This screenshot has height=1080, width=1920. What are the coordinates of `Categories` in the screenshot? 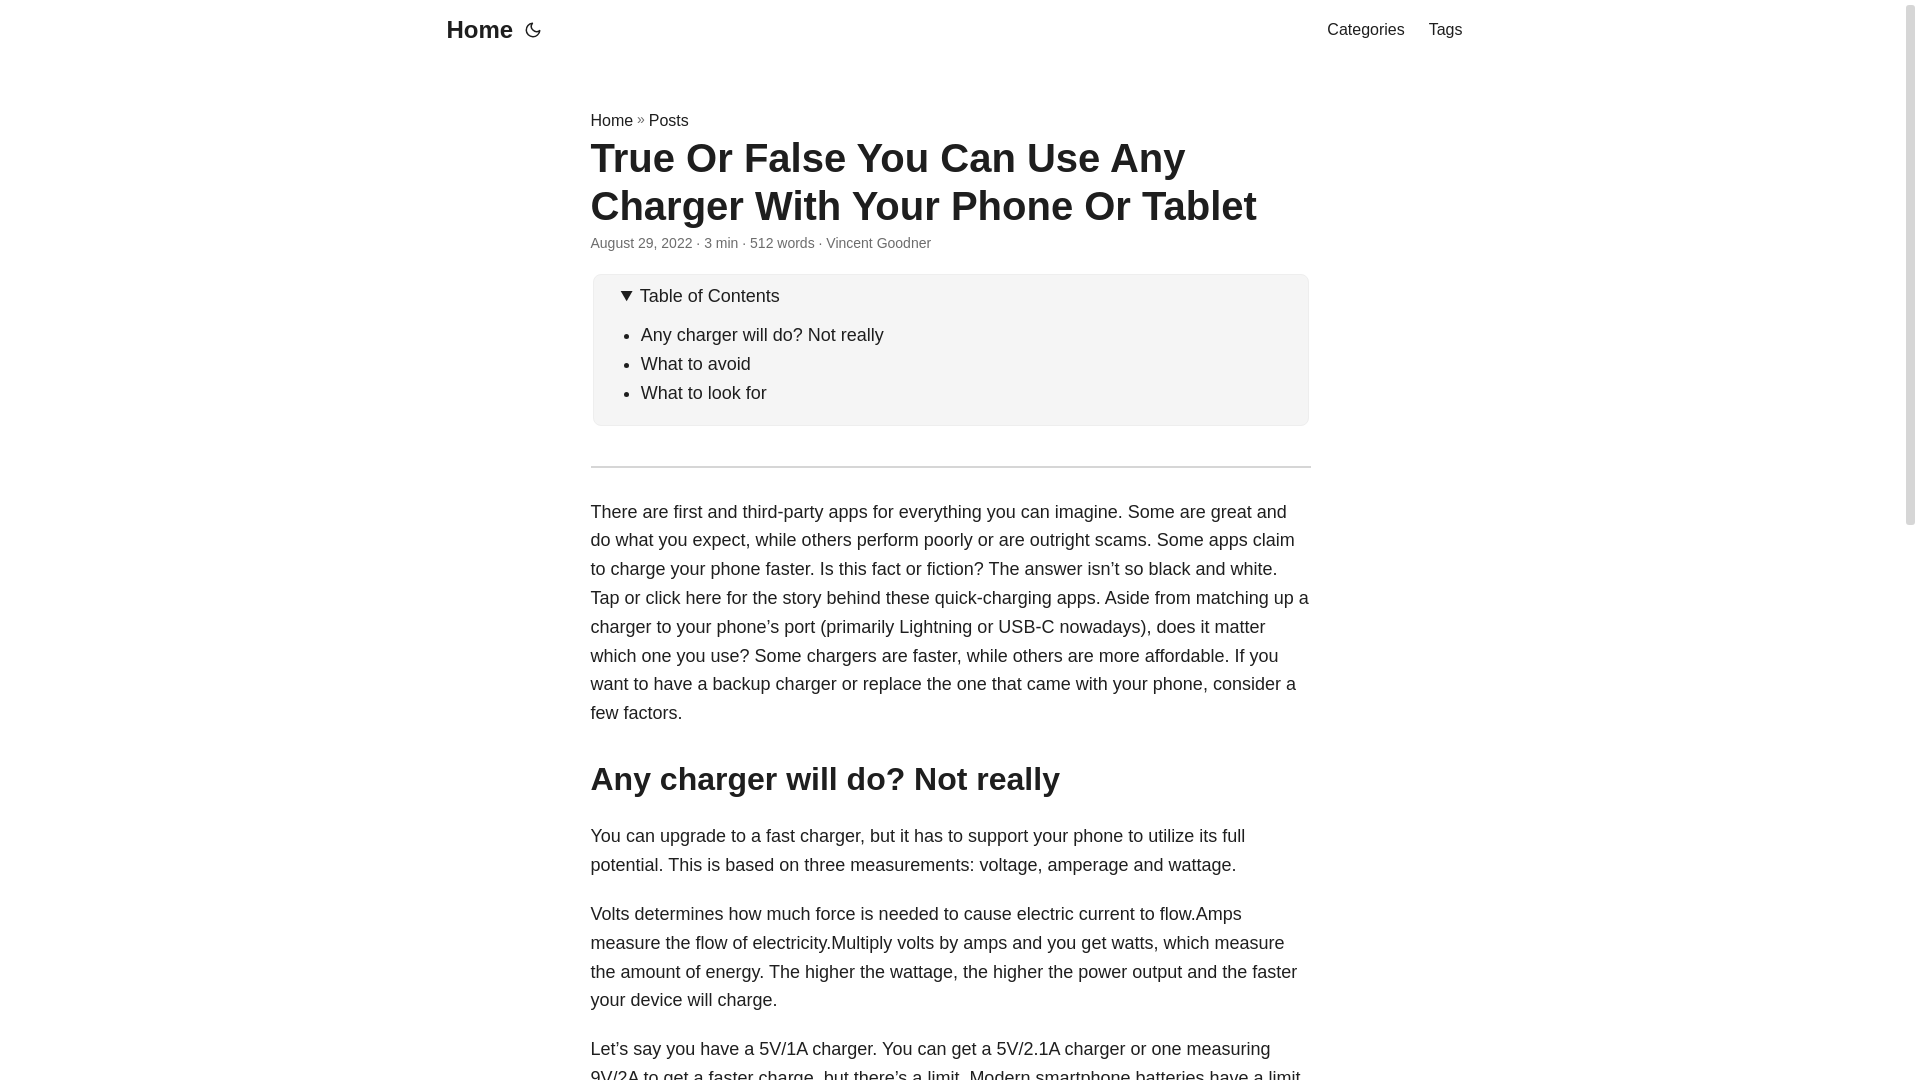 It's located at (1364, 30).